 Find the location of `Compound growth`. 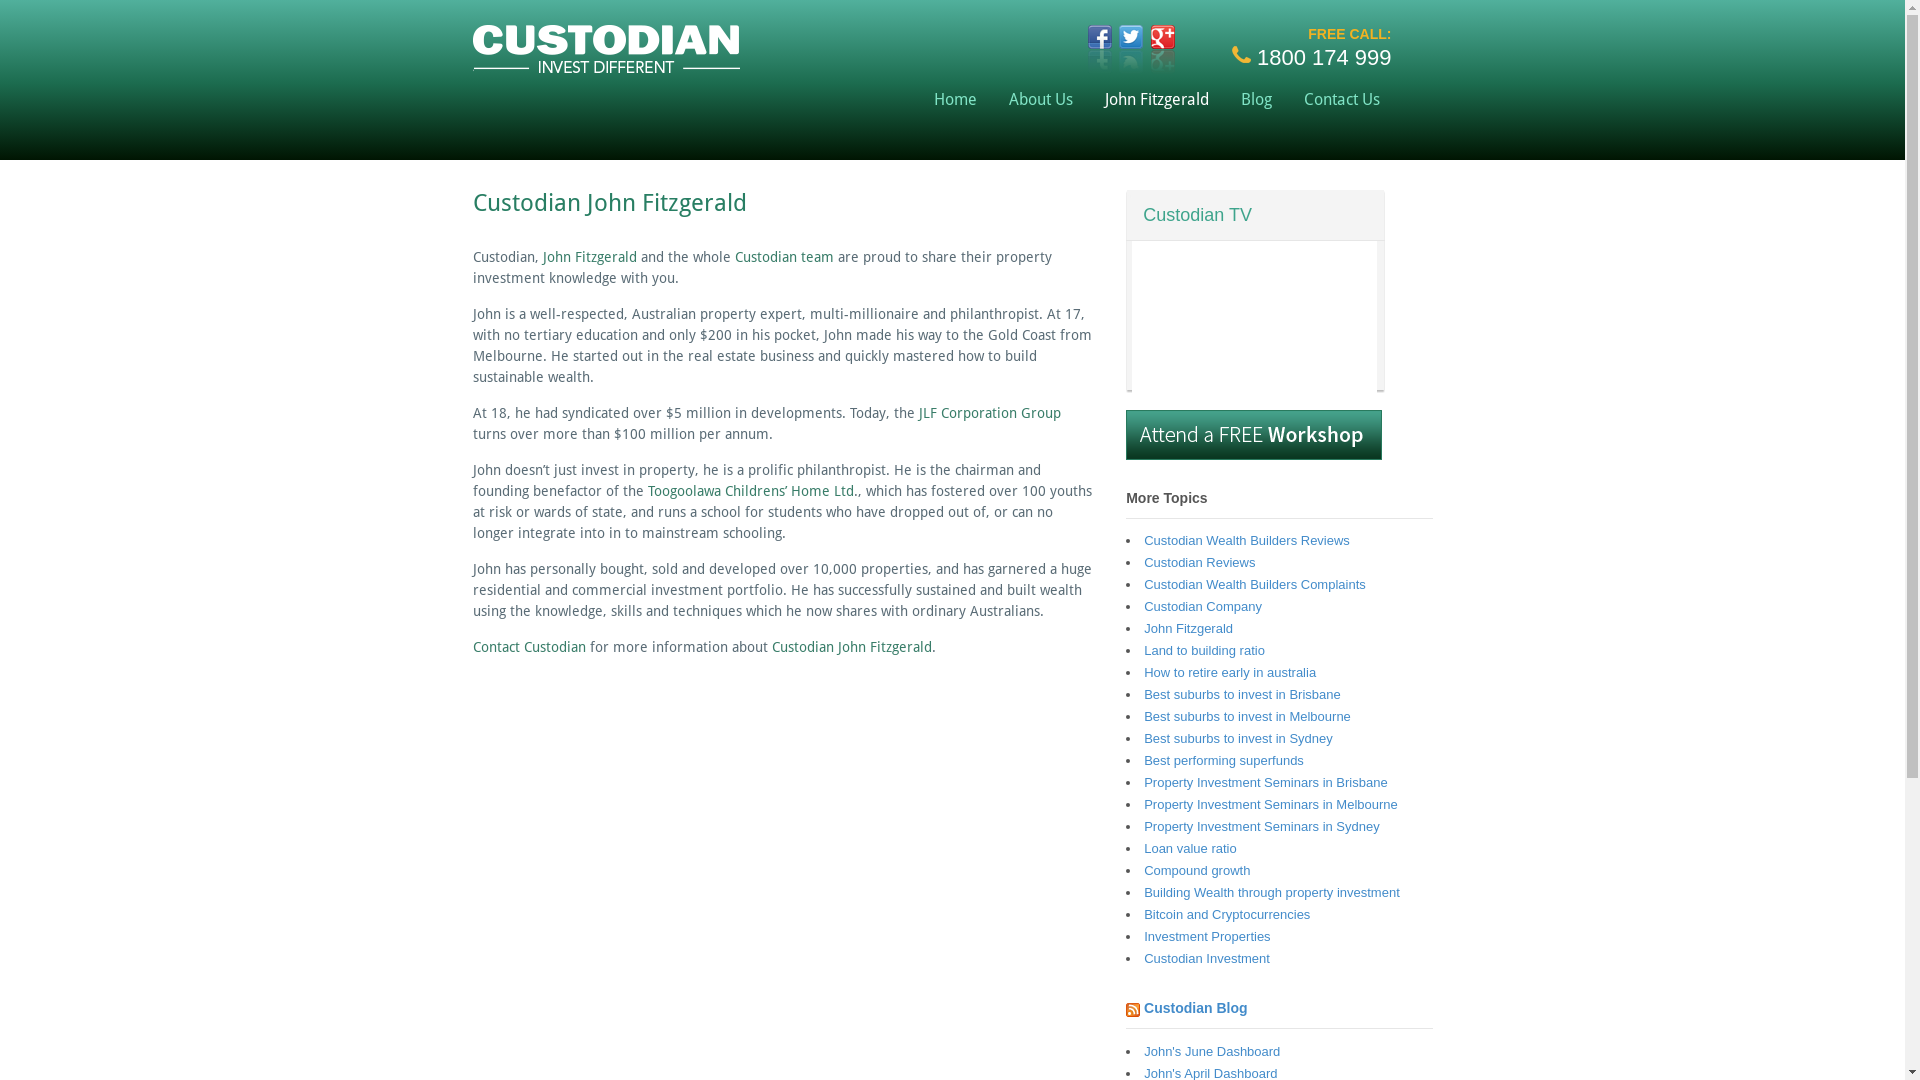

Compound growth is located at coordinates (1197, 870).